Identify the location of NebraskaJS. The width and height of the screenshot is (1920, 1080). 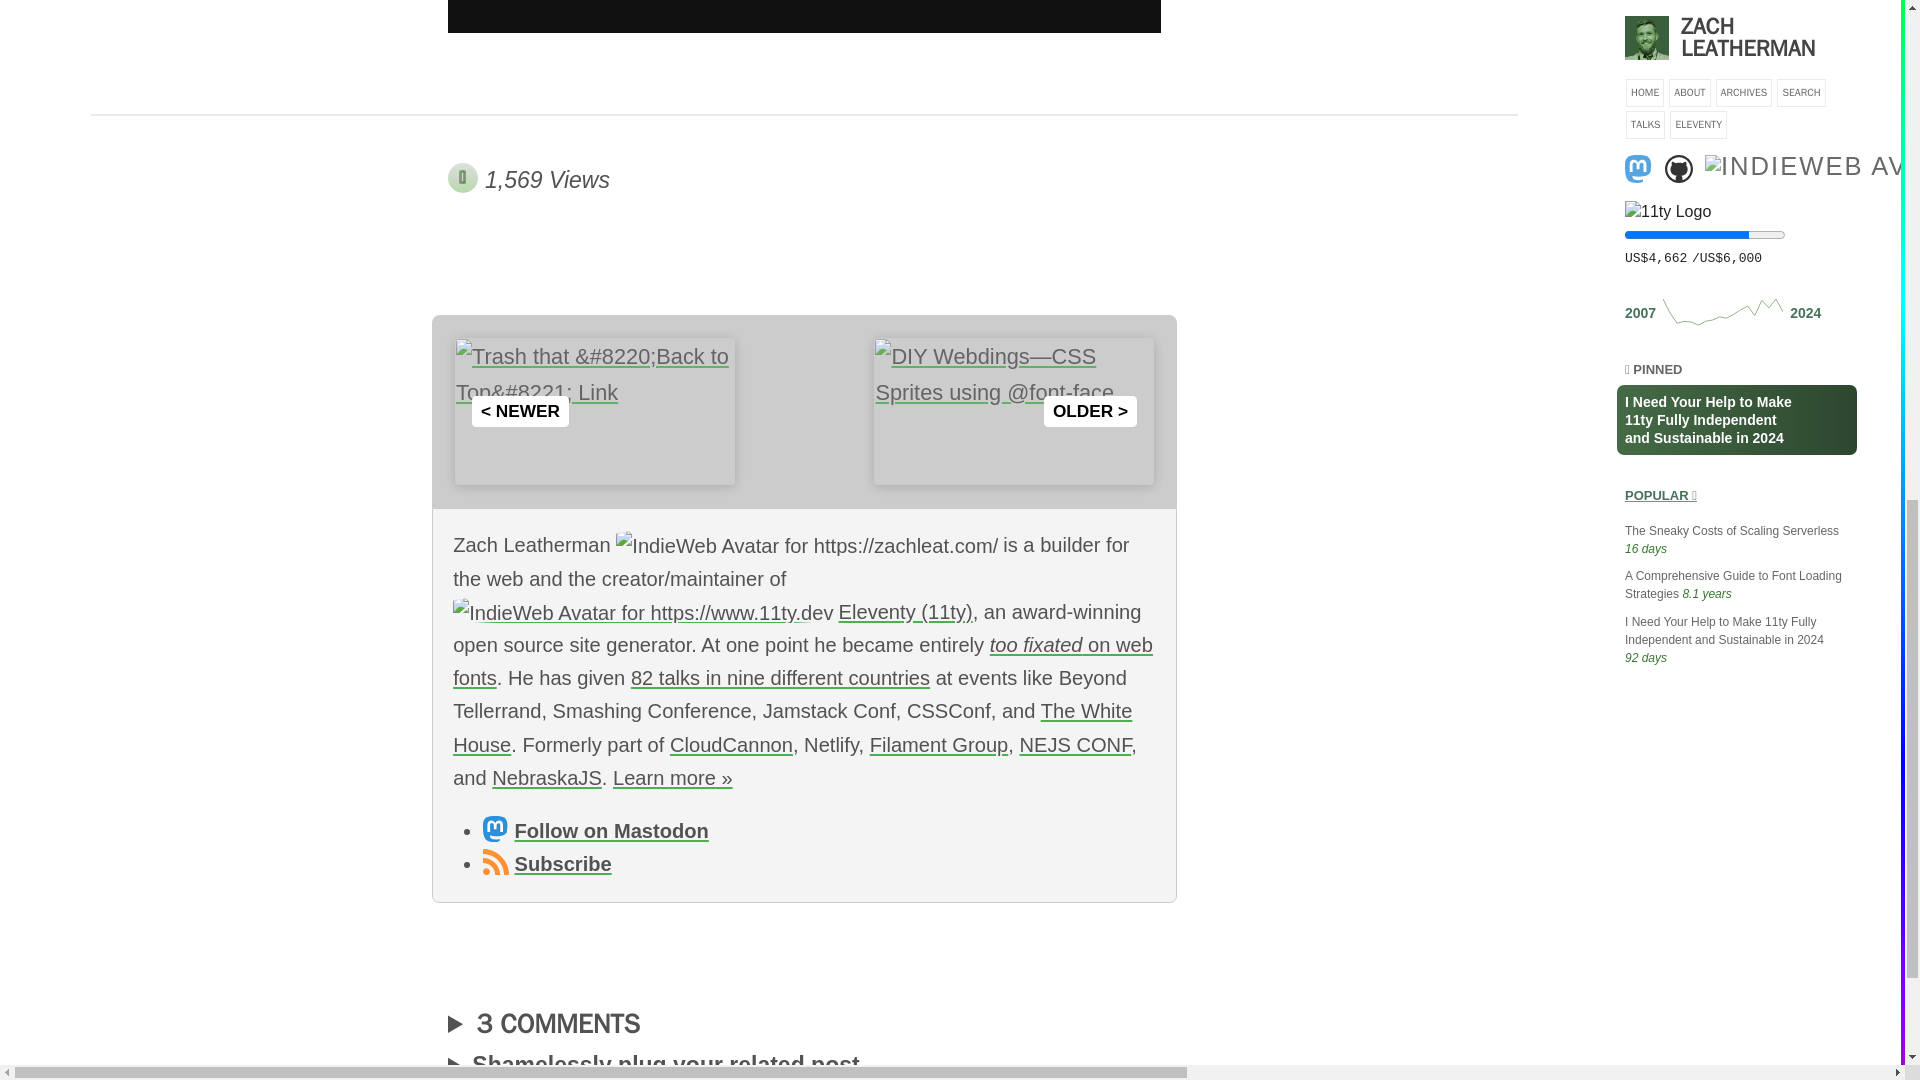
(546, 778).